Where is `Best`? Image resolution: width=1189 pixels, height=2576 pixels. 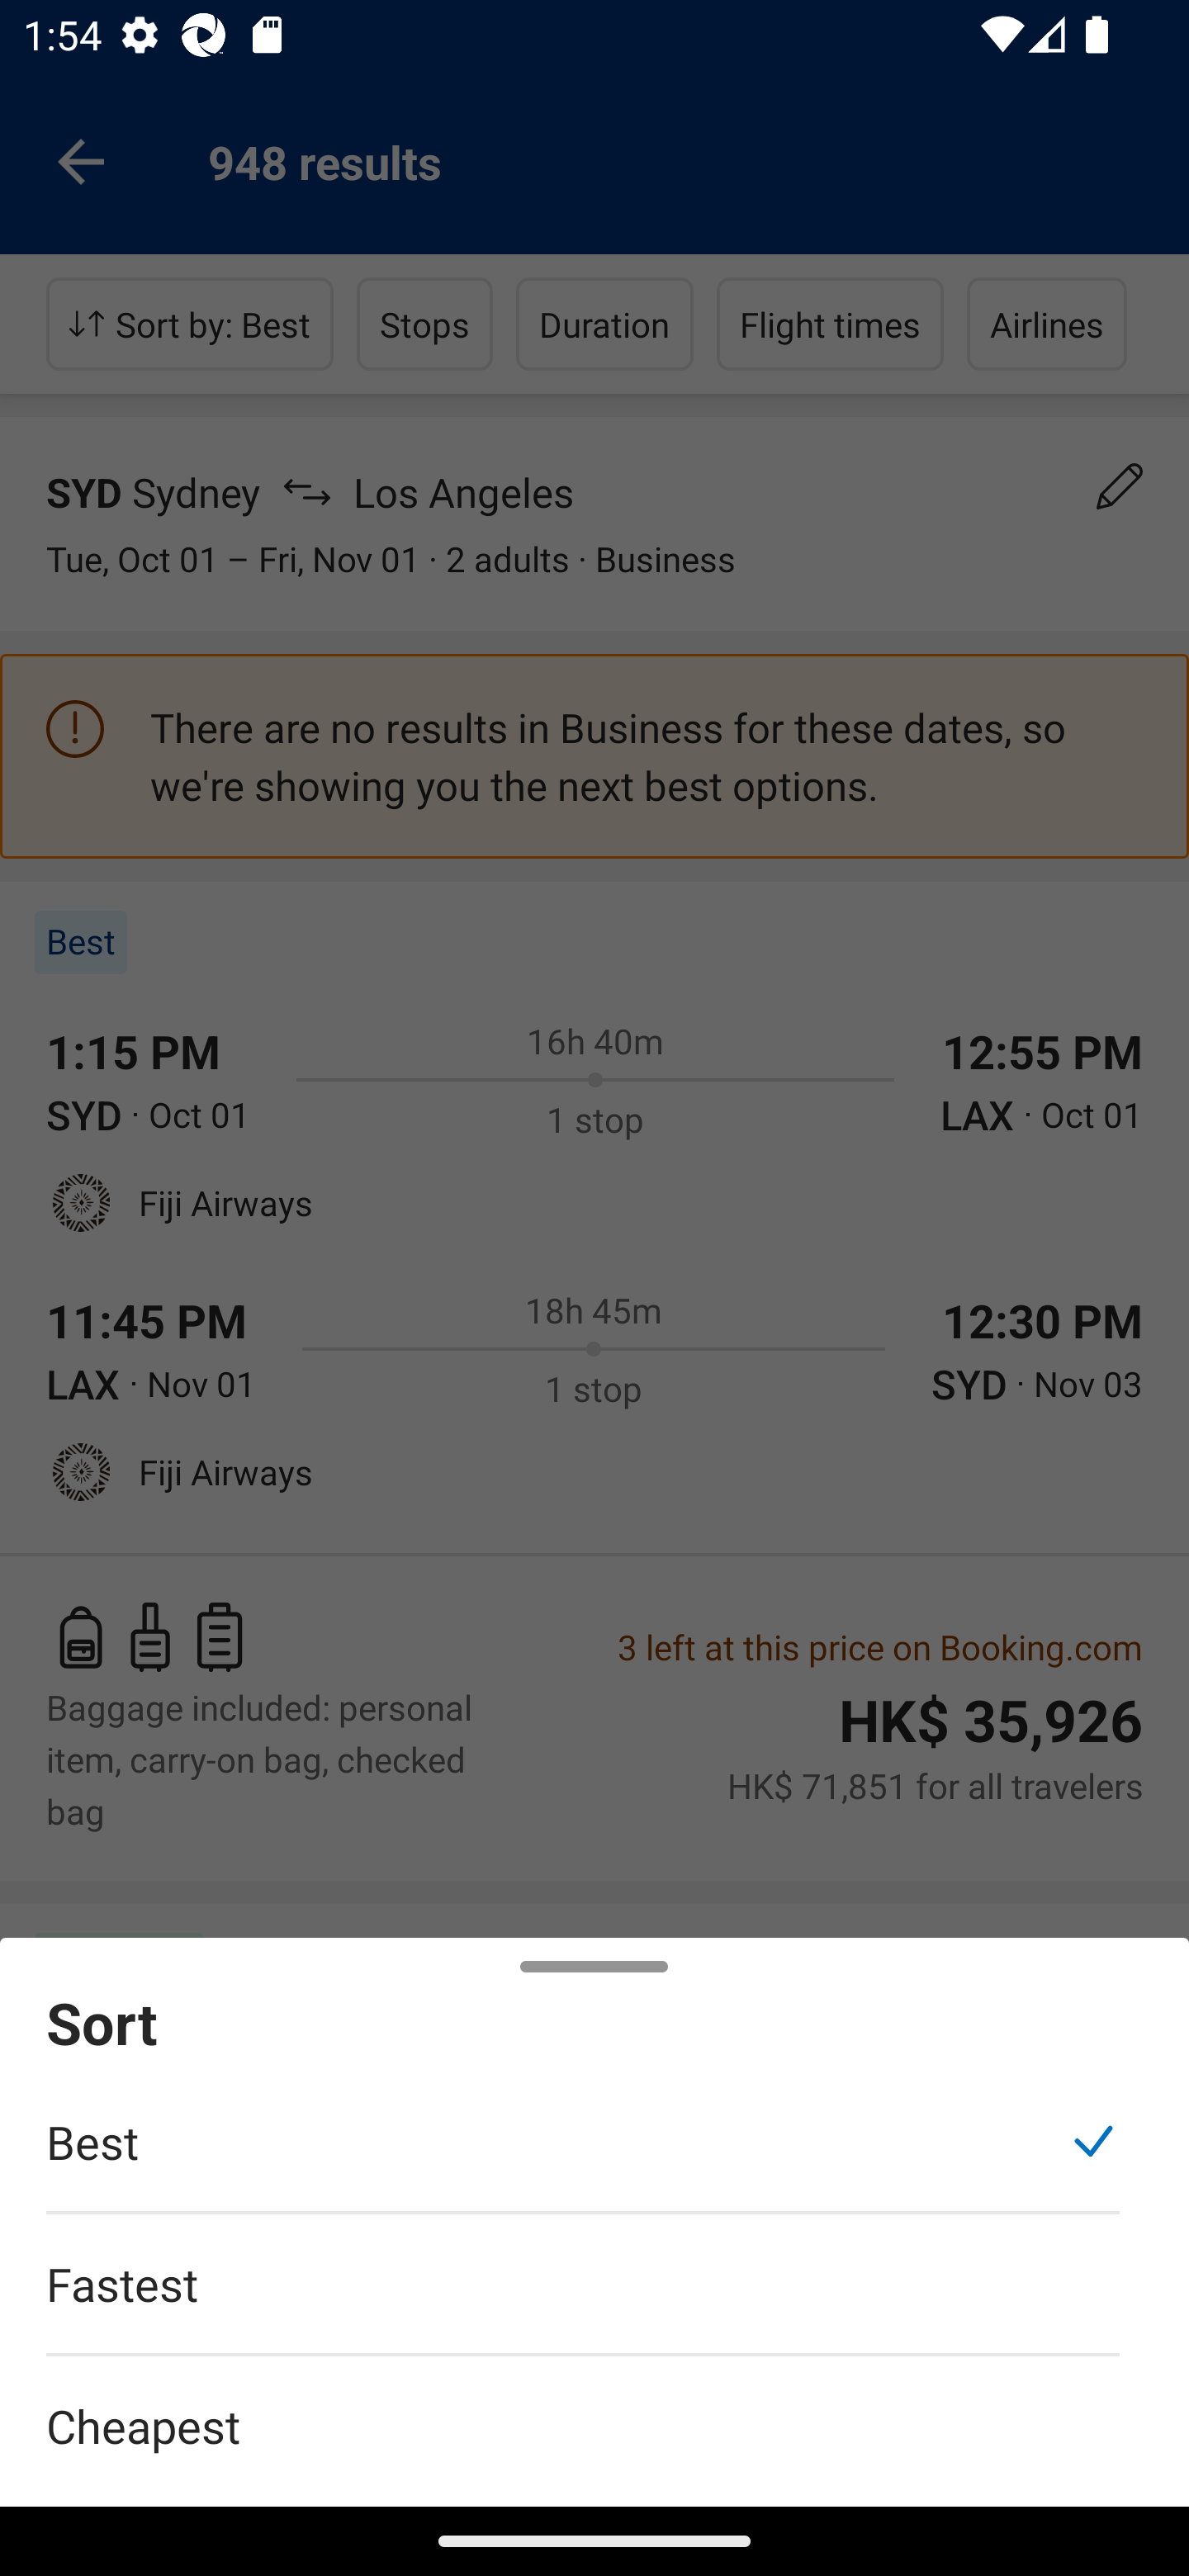
Best is located at coordinates (583, 2158).